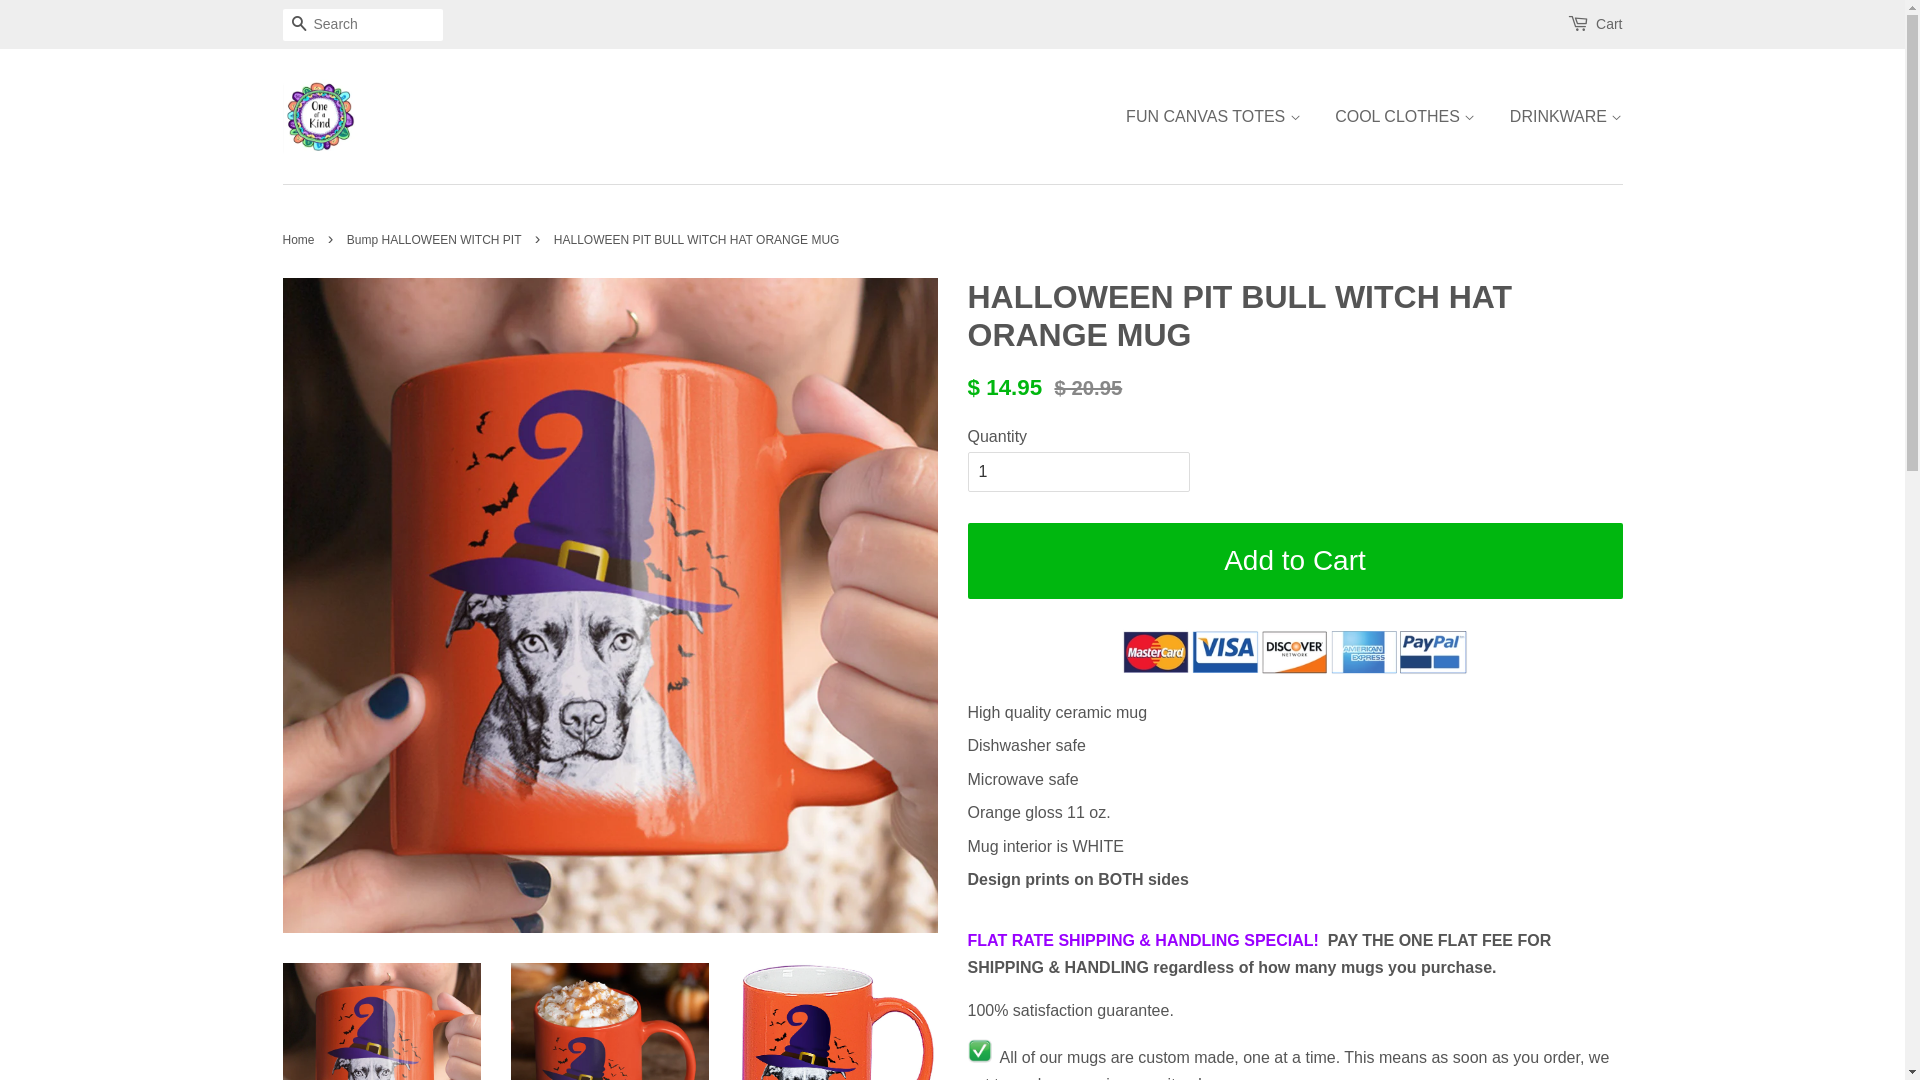 This screenshot has height=1080, width=1920. I want to click on FUN CANVAS TOTES, so click(1221, 116).